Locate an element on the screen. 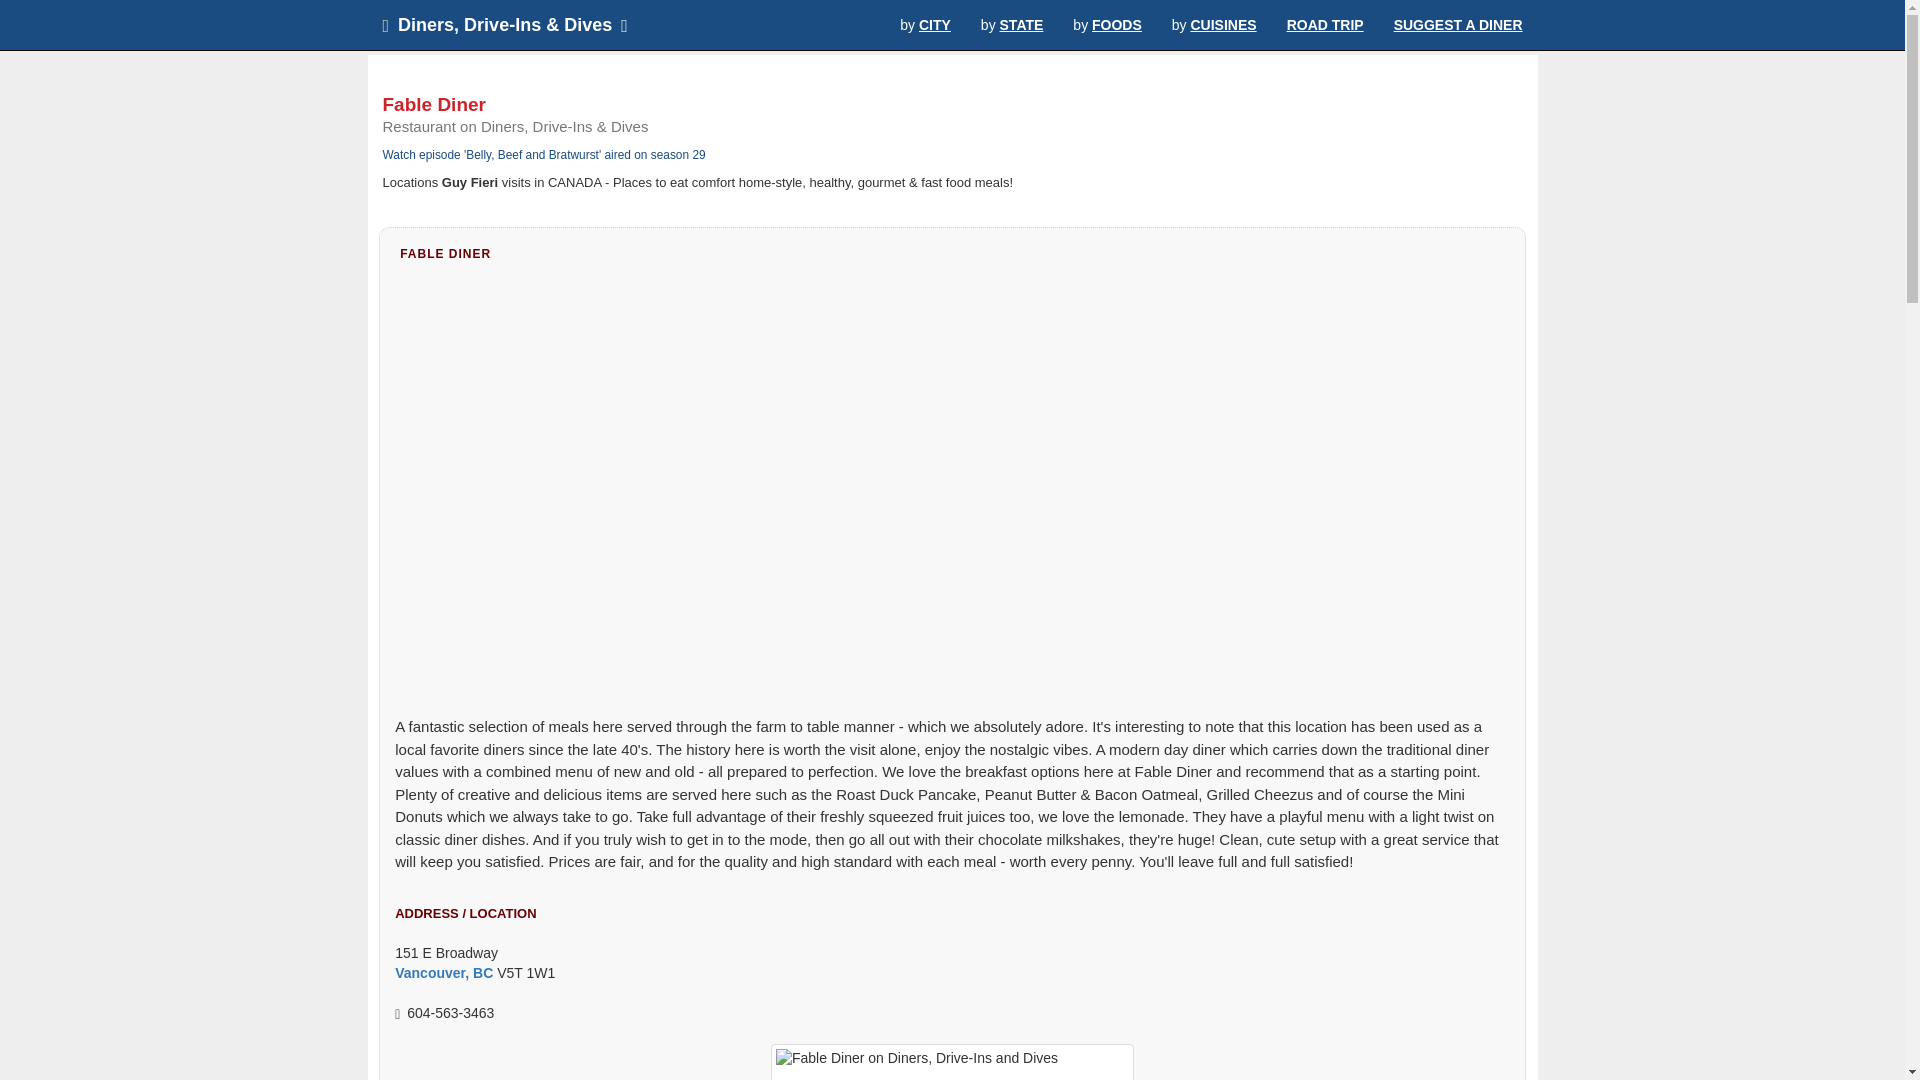  ROAD TRIP is located at coordinates (1324, 24).